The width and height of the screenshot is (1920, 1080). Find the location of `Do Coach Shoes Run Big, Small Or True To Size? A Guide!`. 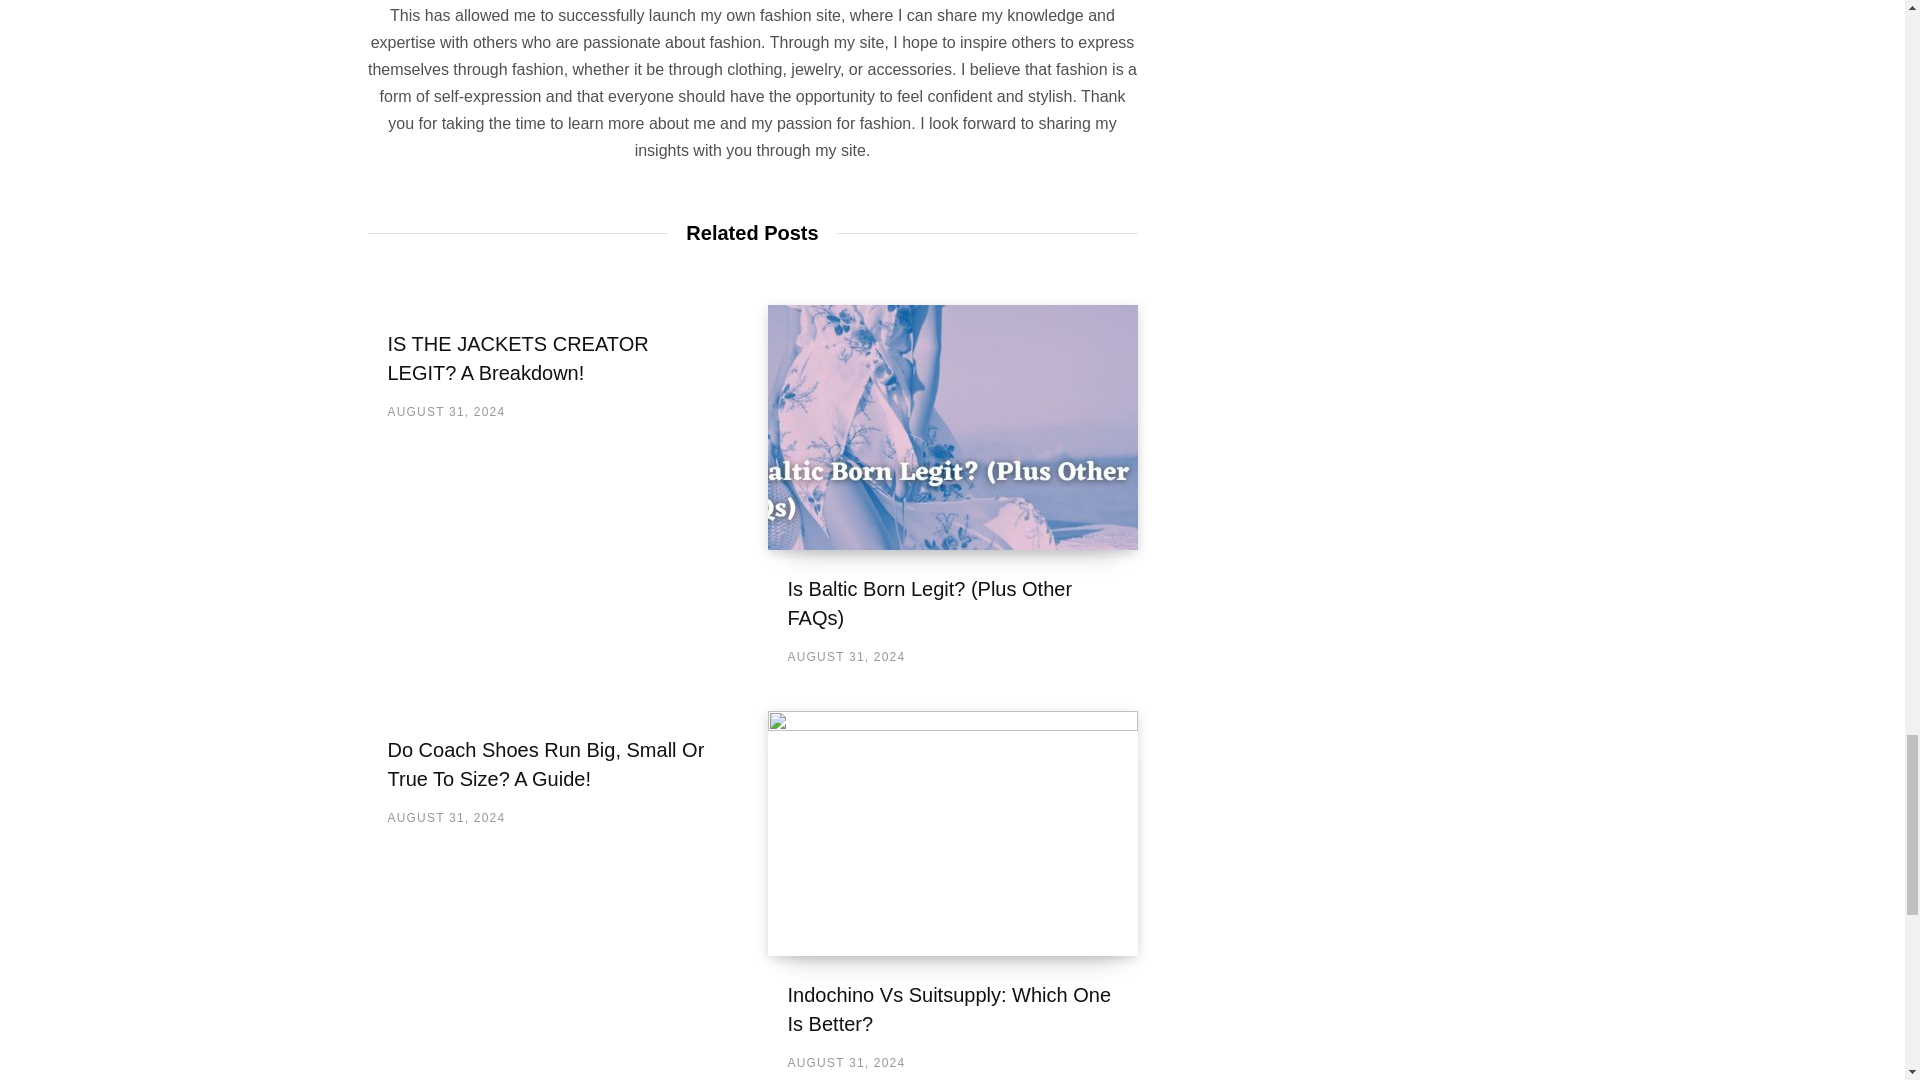

Do Coach Shoes Run Big, Small Or True To Size? A Guide! is located at coordinates (546, 764).